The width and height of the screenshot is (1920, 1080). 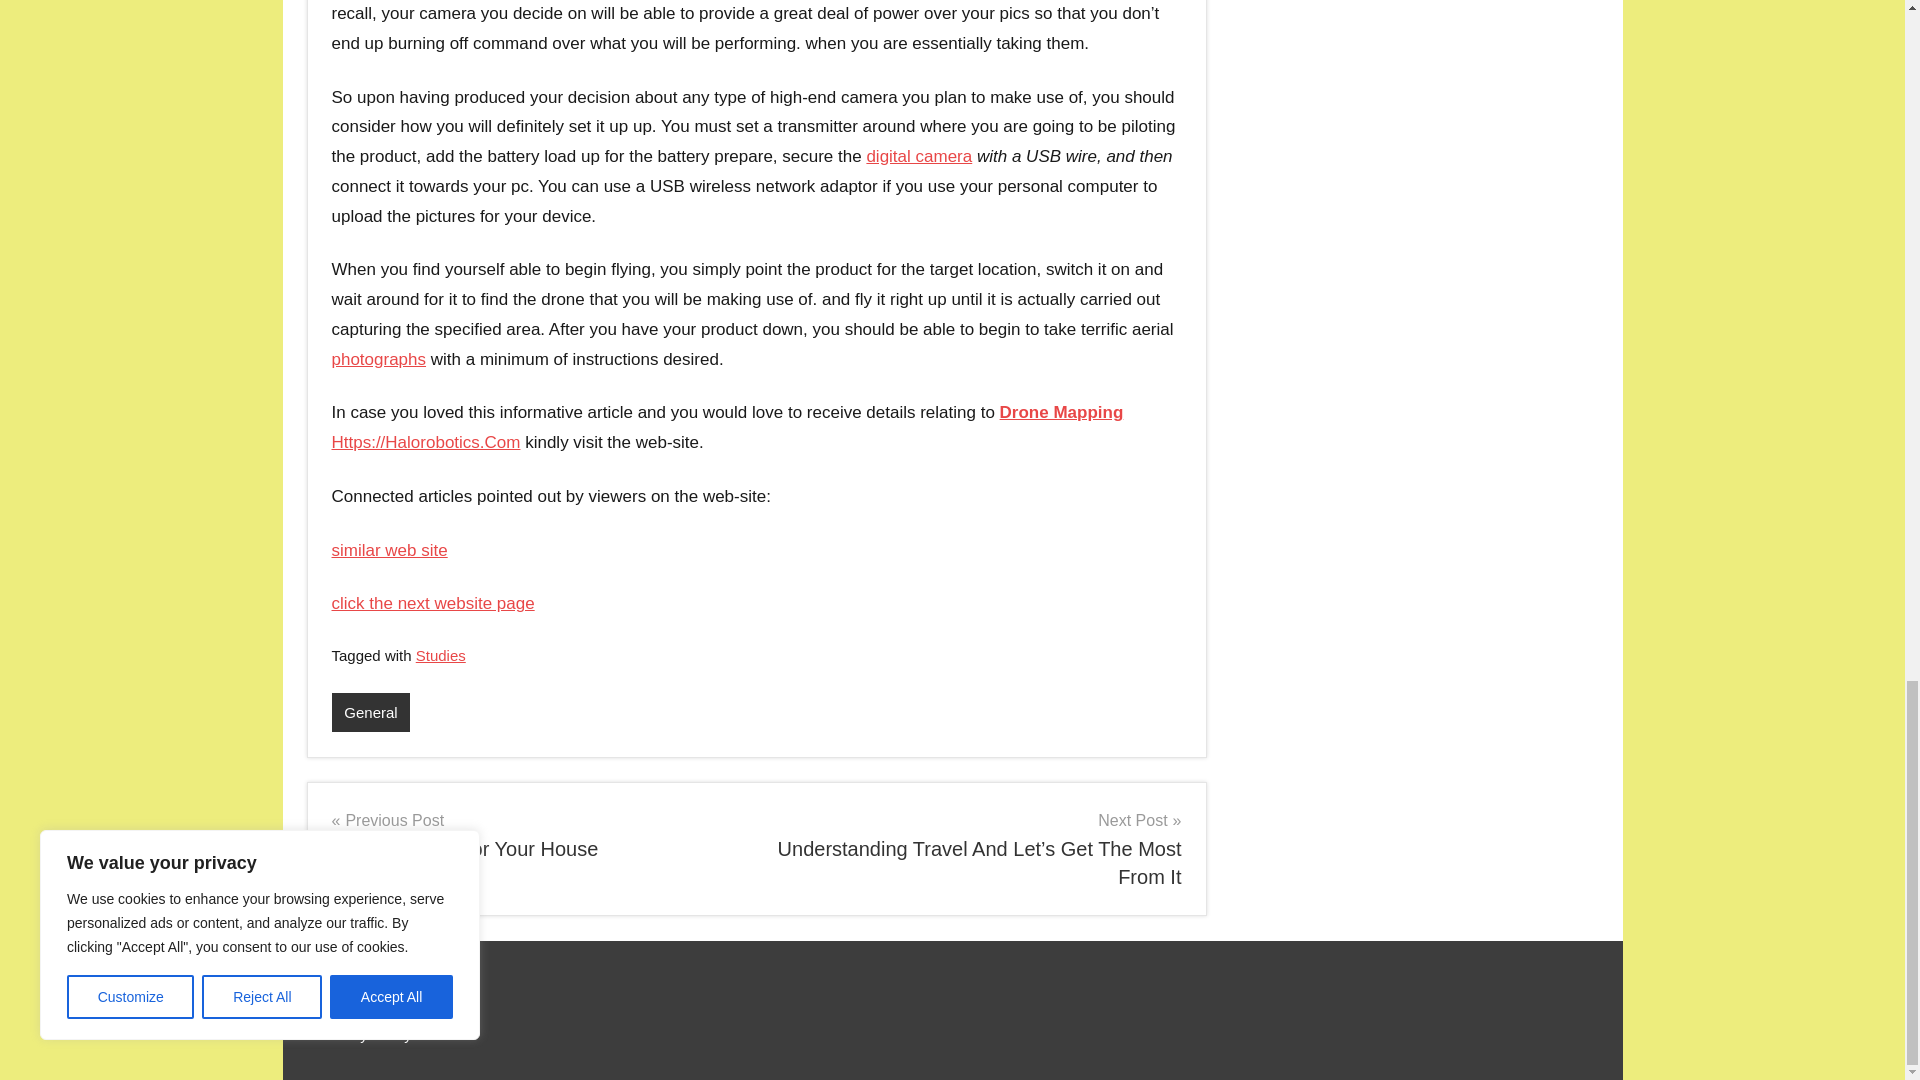 What do you see at coordinates (434, 604) in the screenshot?
I see `Studies` at bounding box center [434, 604].